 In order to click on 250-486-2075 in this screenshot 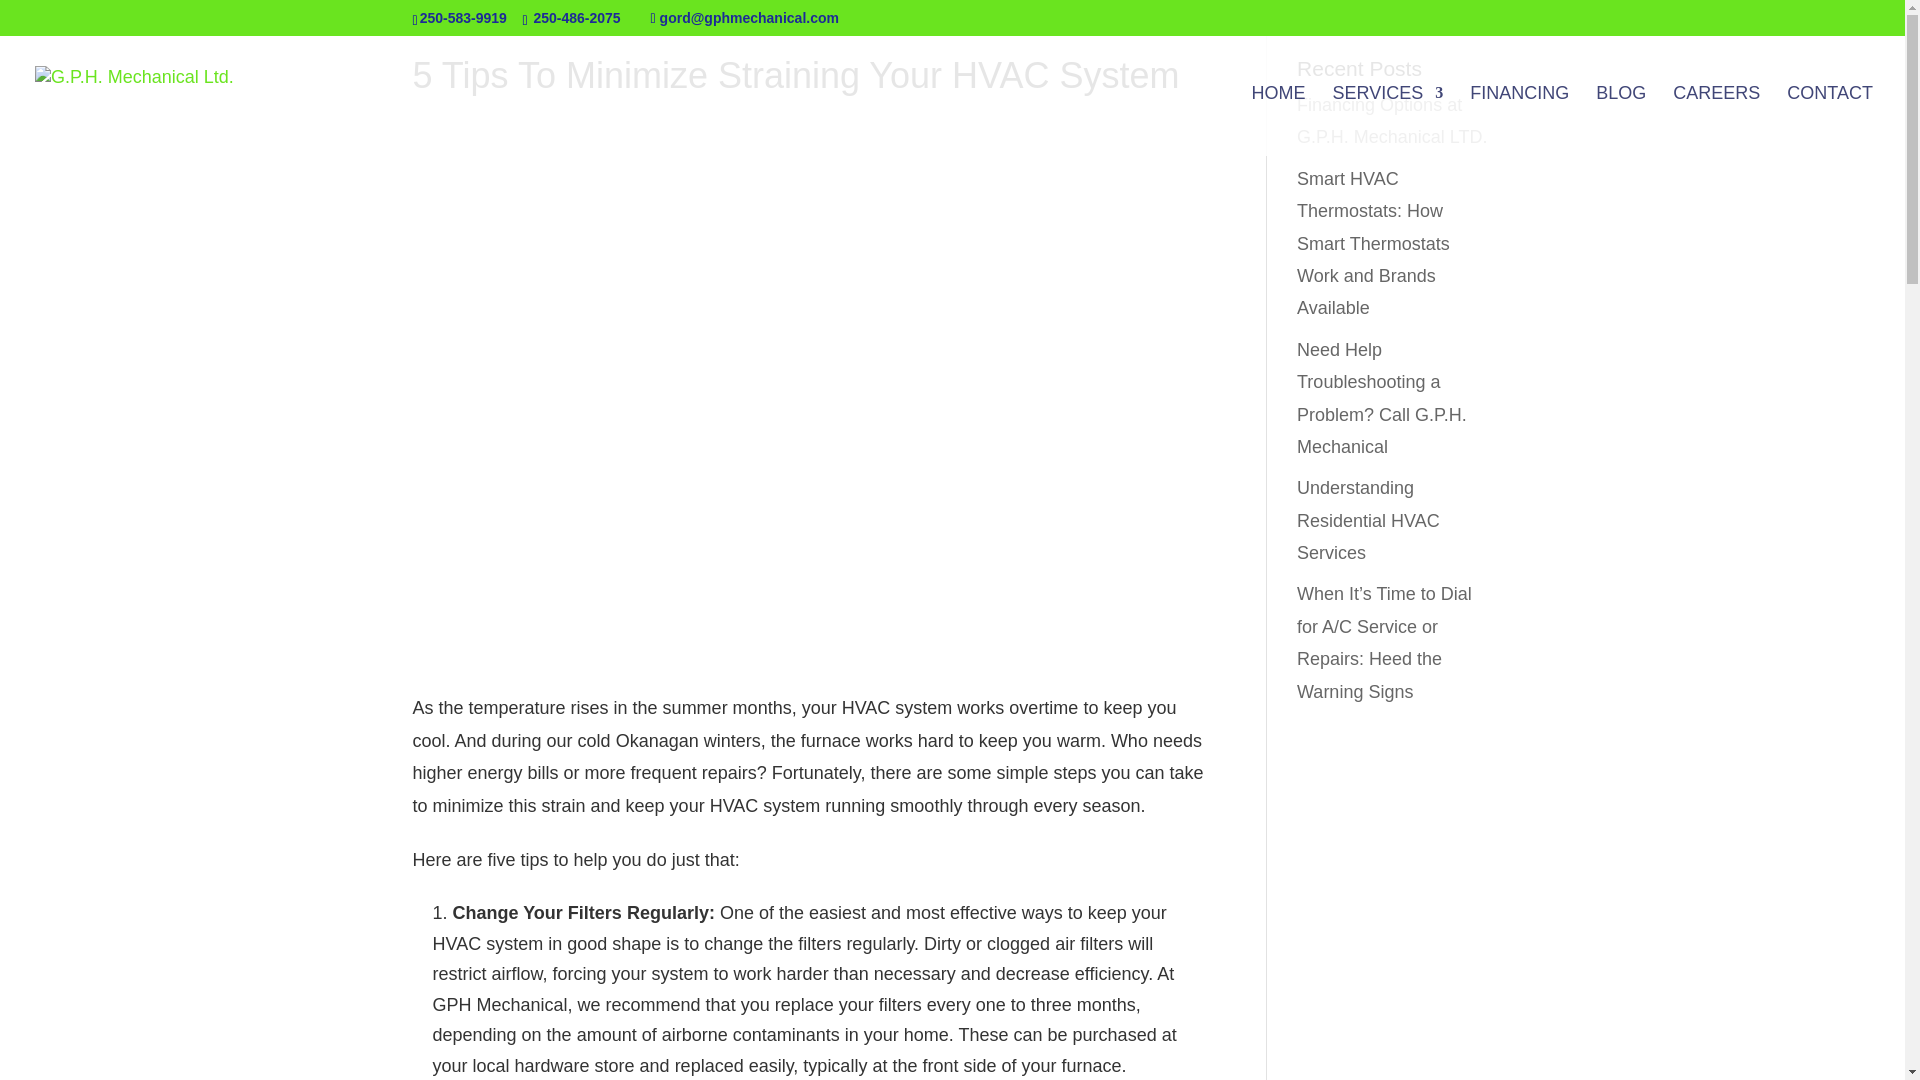, I will do `click(576, 17)`.